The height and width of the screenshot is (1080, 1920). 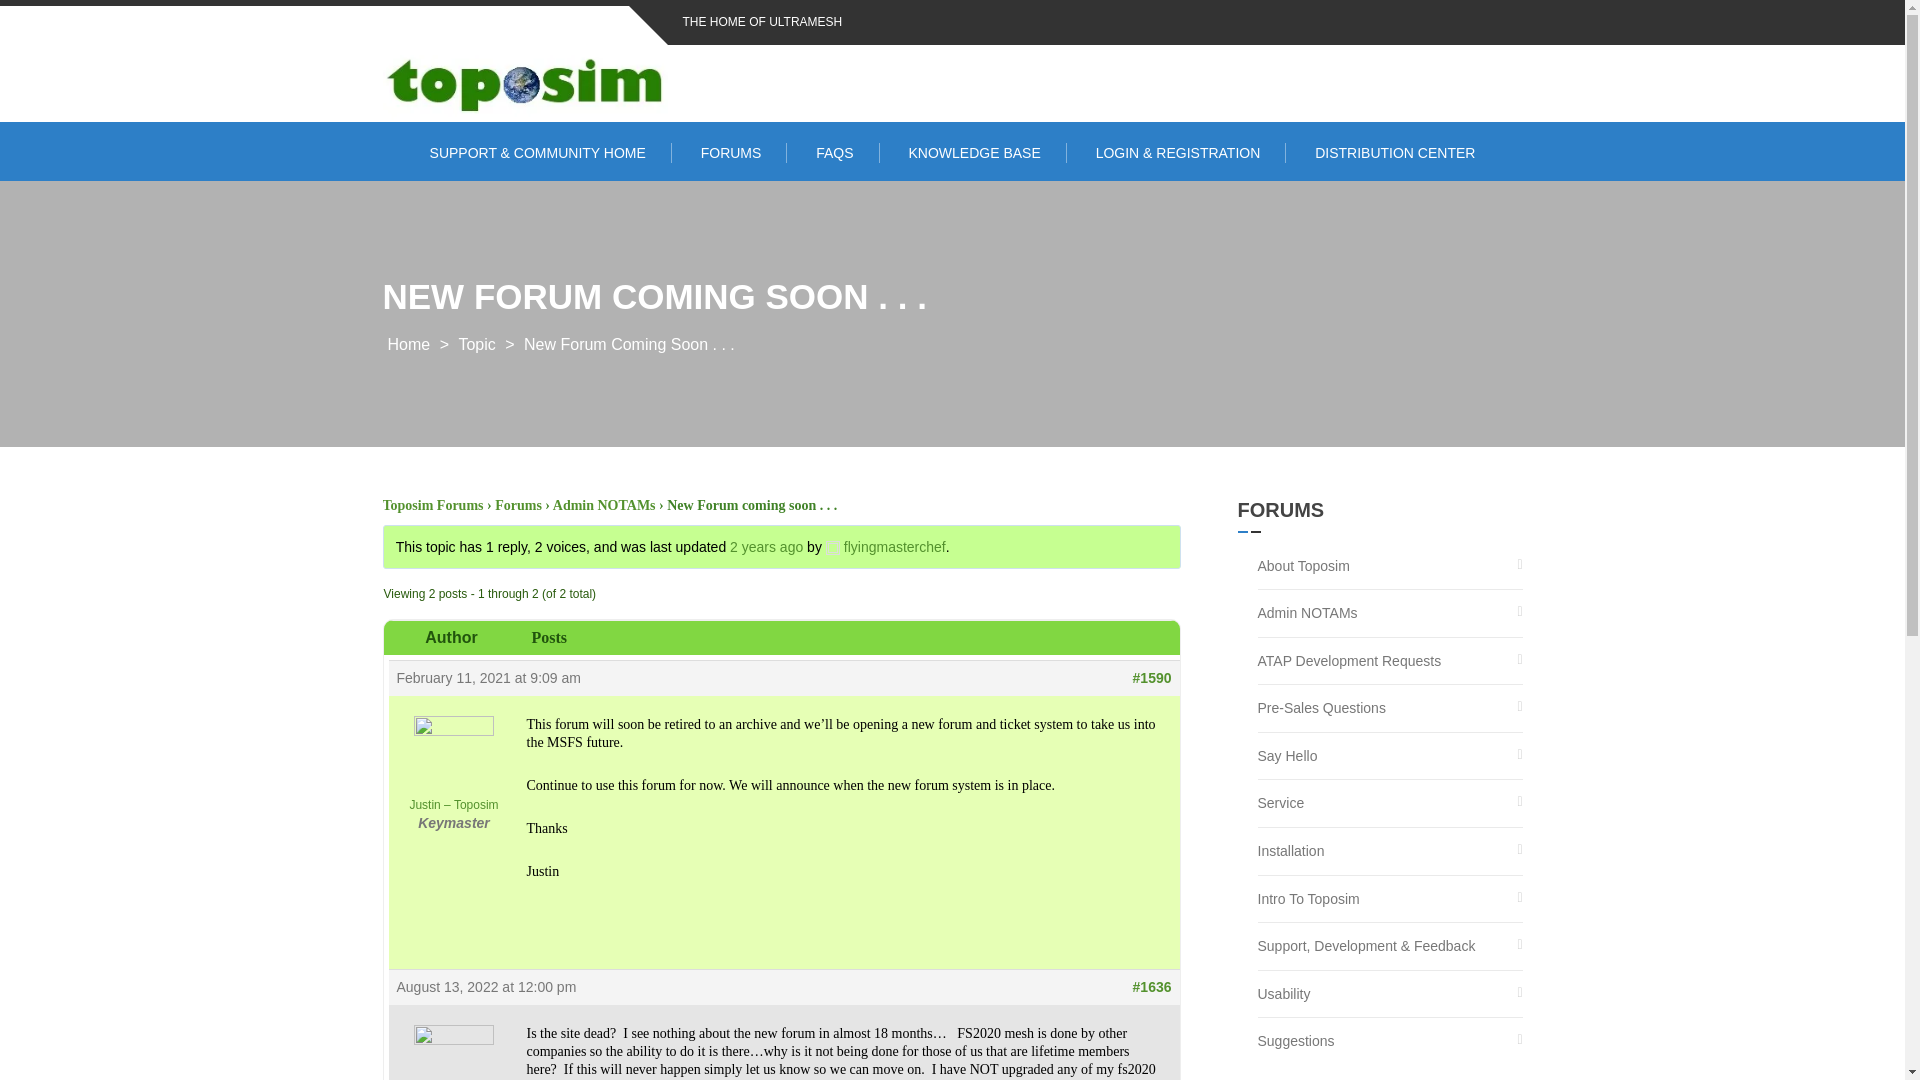 I want to click on About Toposim, so click(x=1303, y=566).